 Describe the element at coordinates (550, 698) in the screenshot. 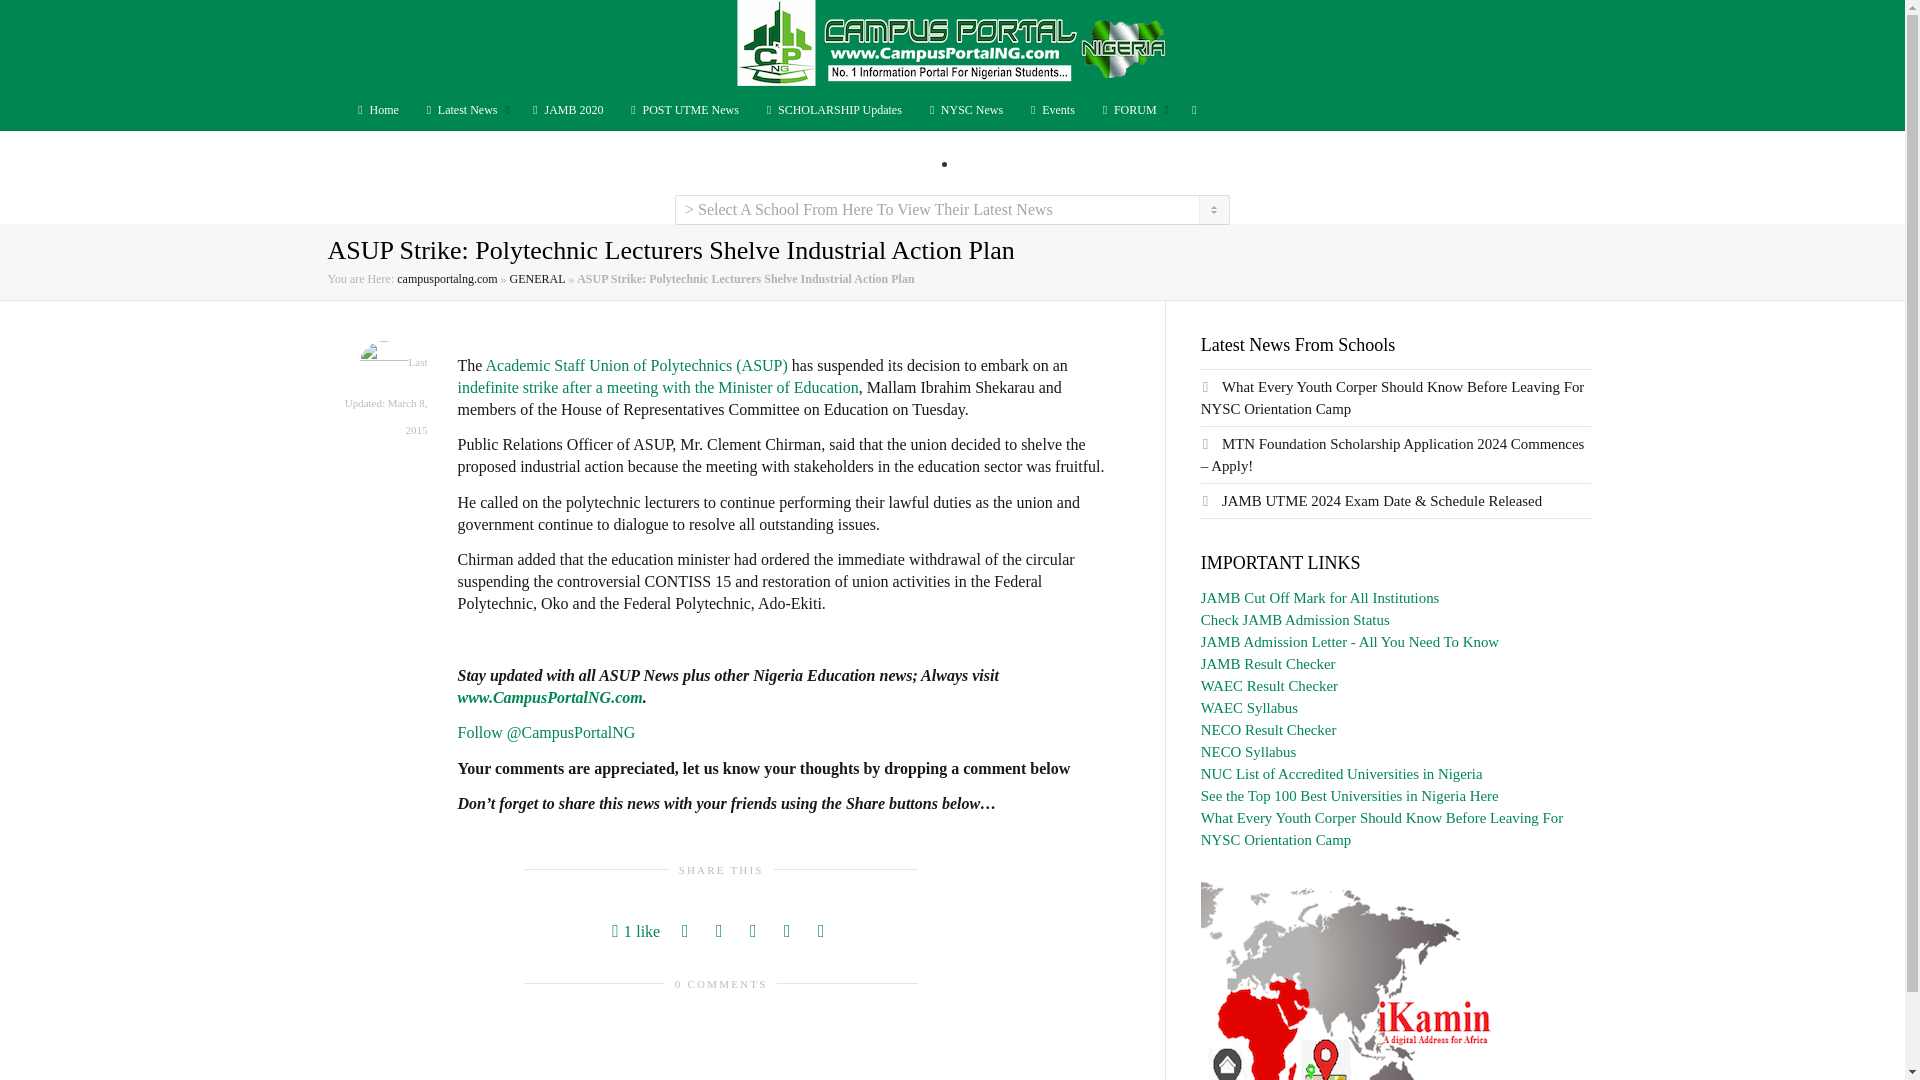

I see `www.CampusPortalNG.com` at that location.